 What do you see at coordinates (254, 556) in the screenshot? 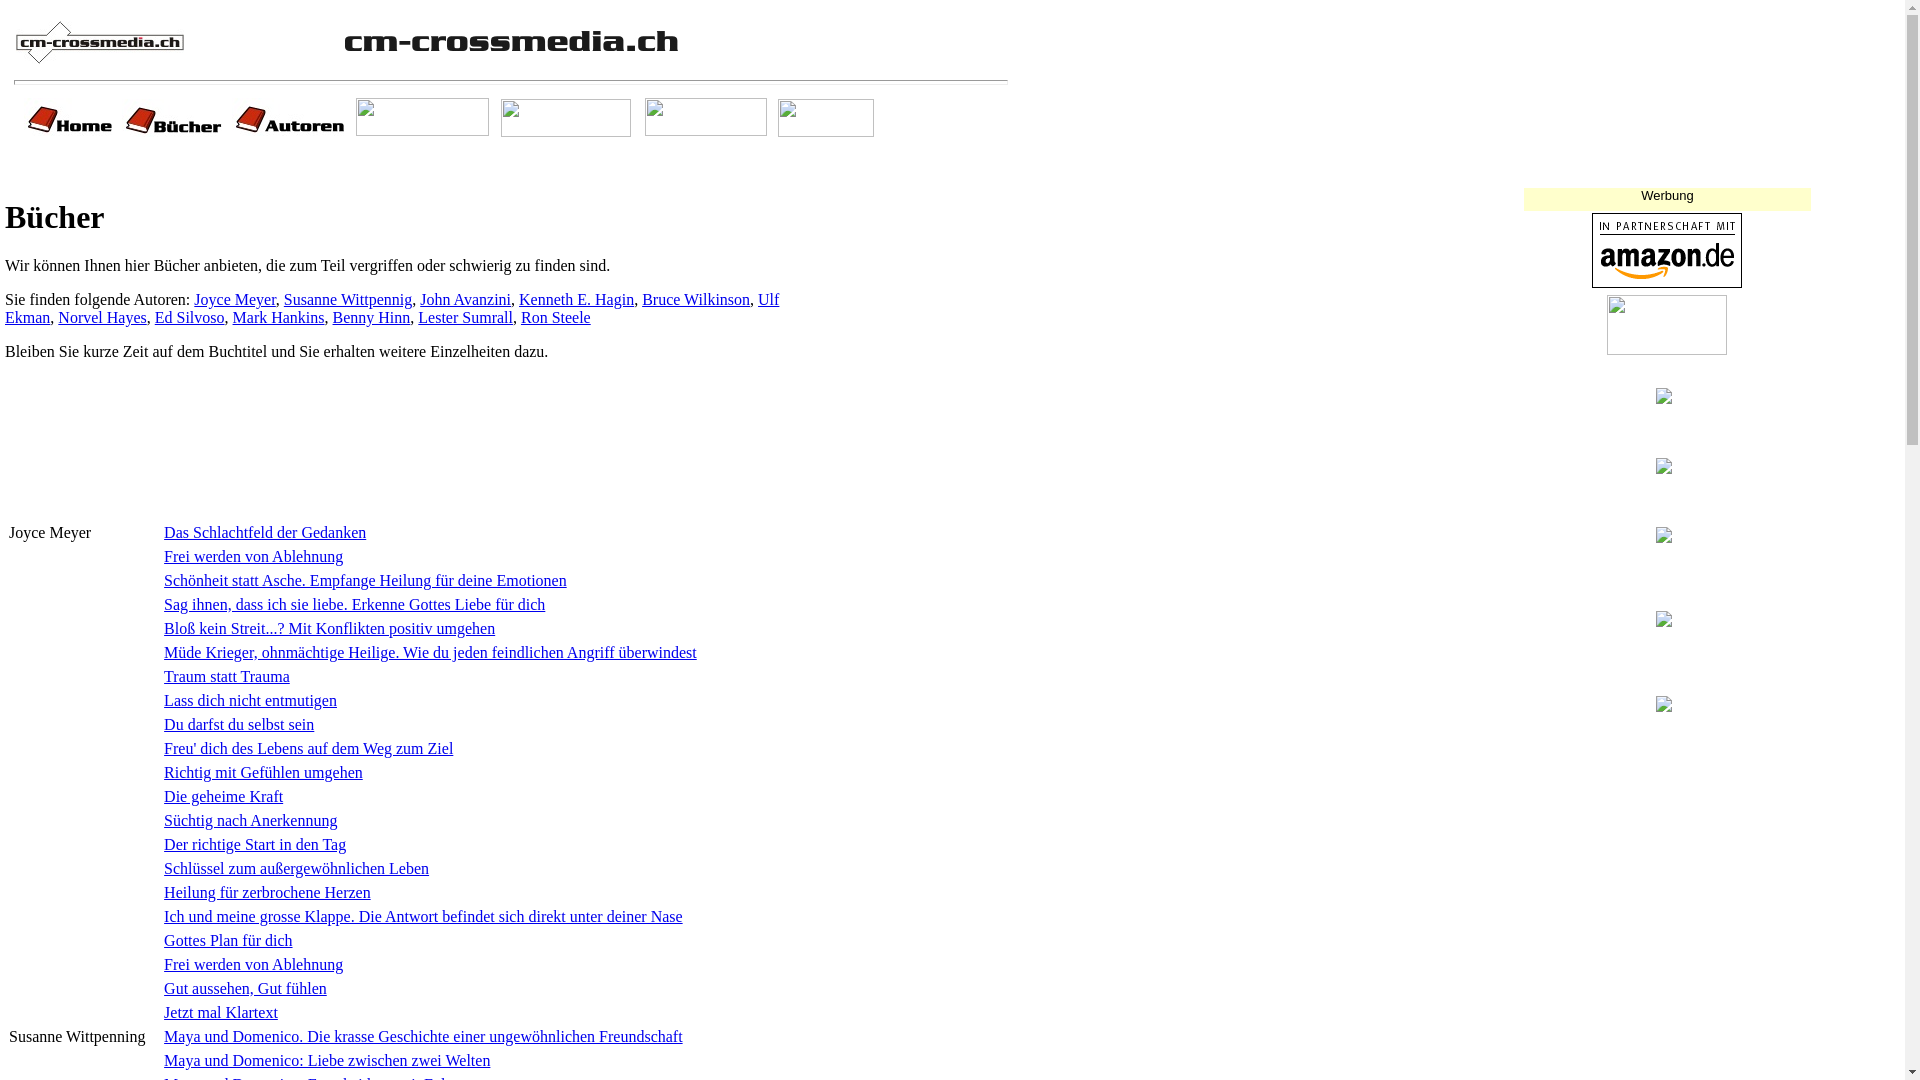
I see `Frei werden von Ablehnung` at bounding box center [254, 556].